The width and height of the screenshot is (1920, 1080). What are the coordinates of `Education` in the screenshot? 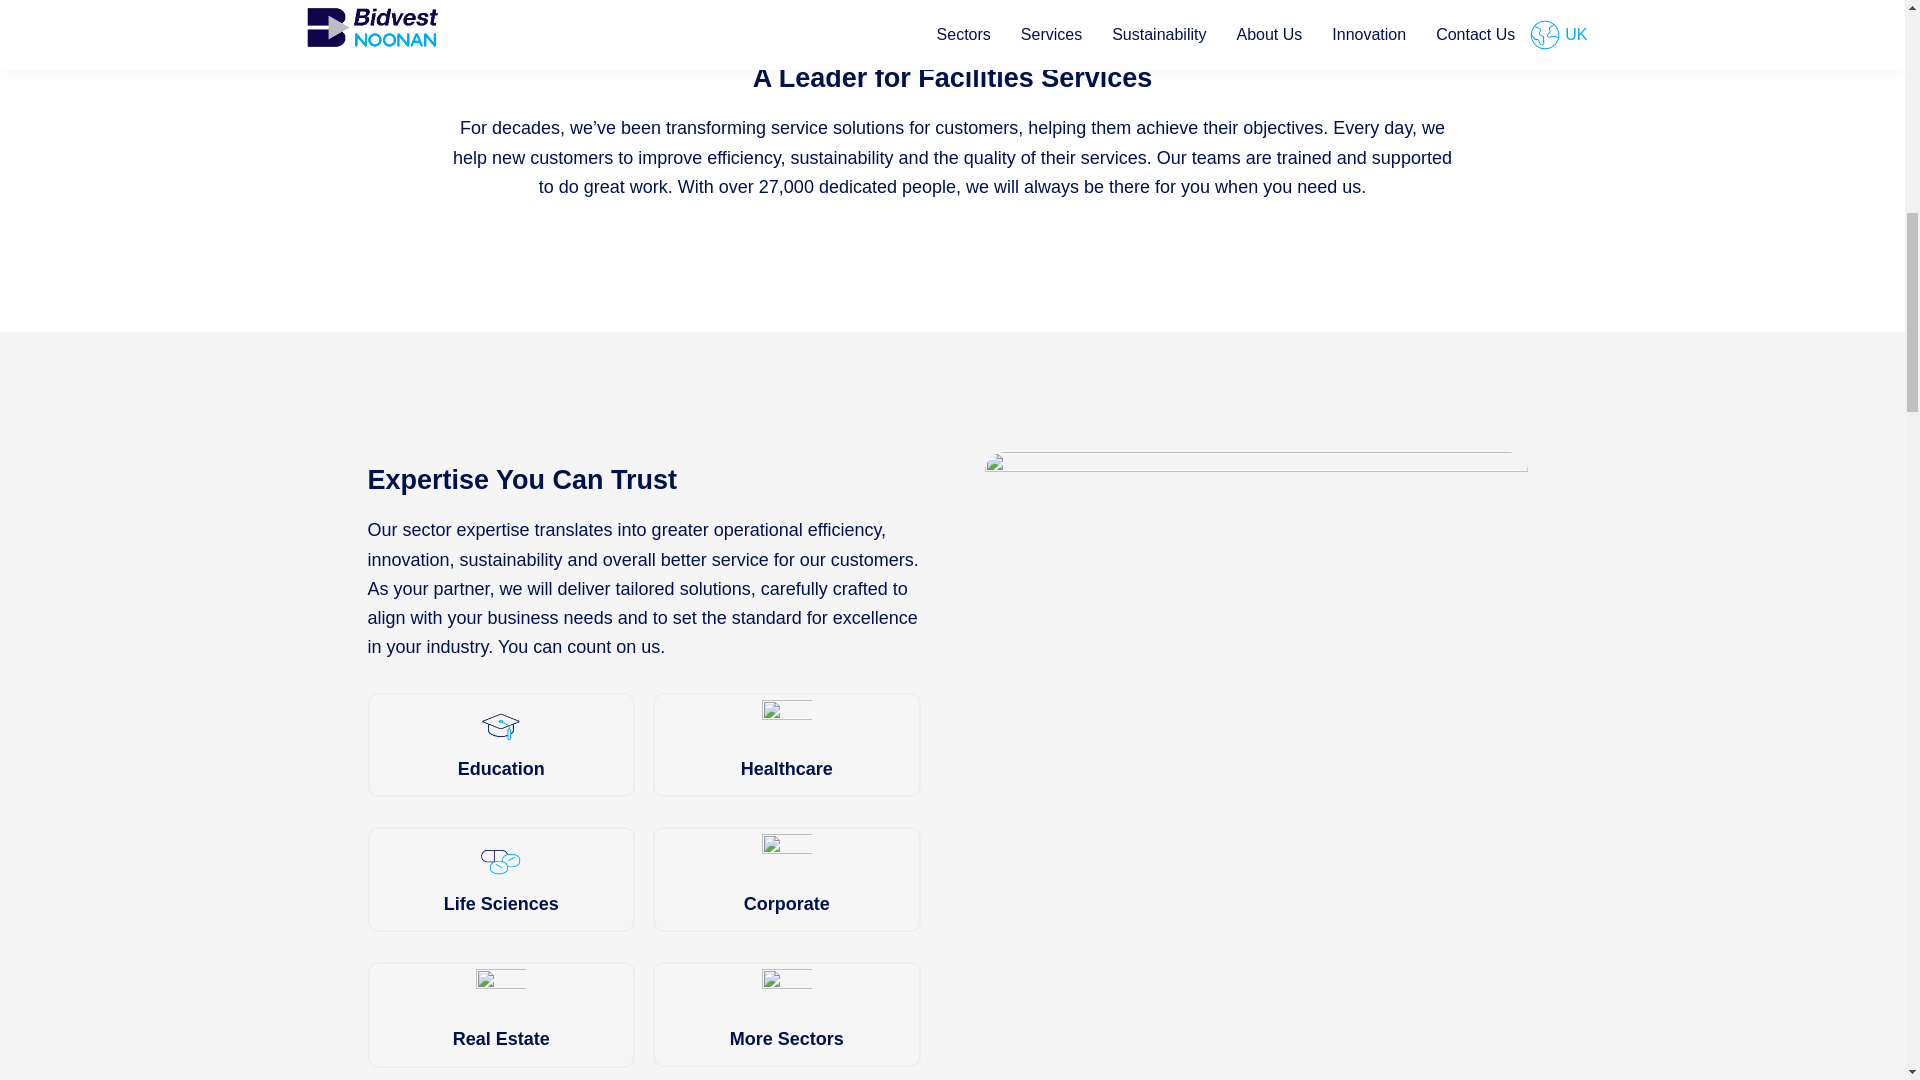 It's located at (502, 746).